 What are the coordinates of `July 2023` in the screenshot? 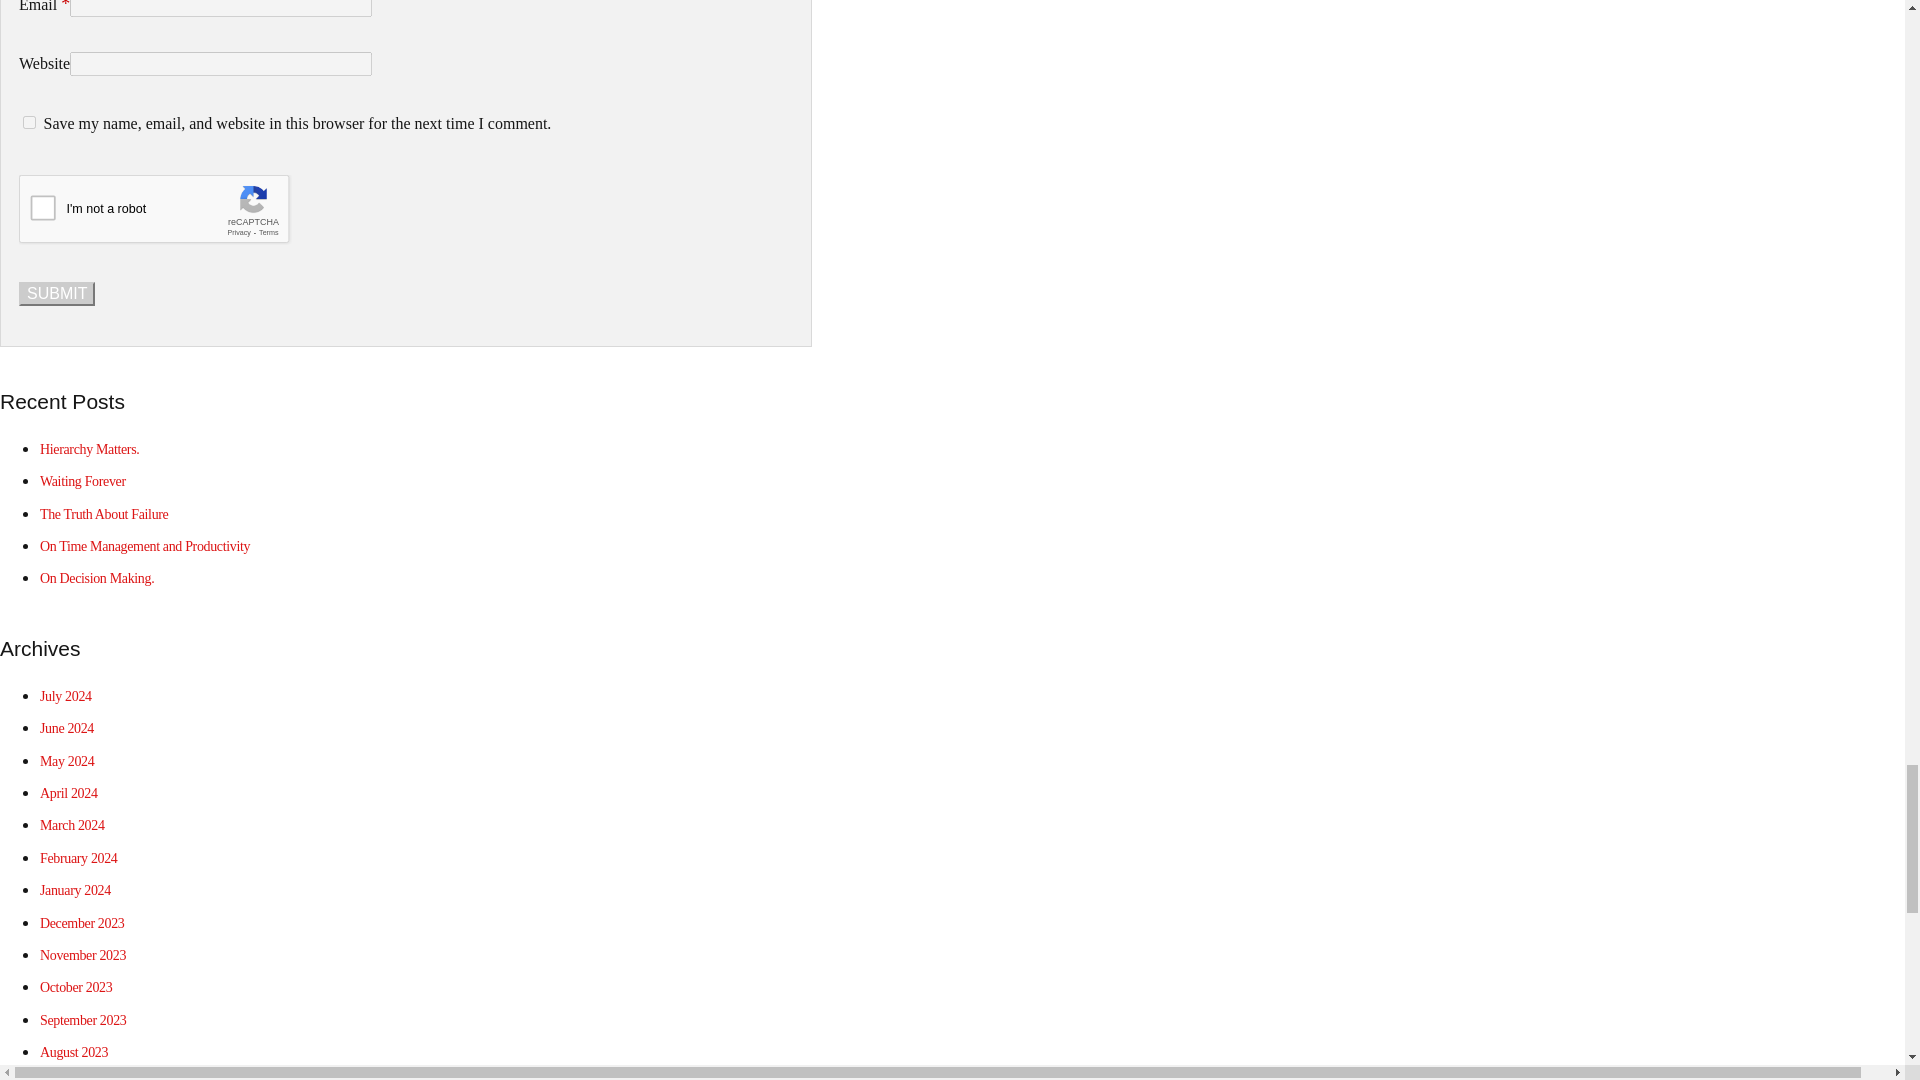 It's located at (66, 1078).